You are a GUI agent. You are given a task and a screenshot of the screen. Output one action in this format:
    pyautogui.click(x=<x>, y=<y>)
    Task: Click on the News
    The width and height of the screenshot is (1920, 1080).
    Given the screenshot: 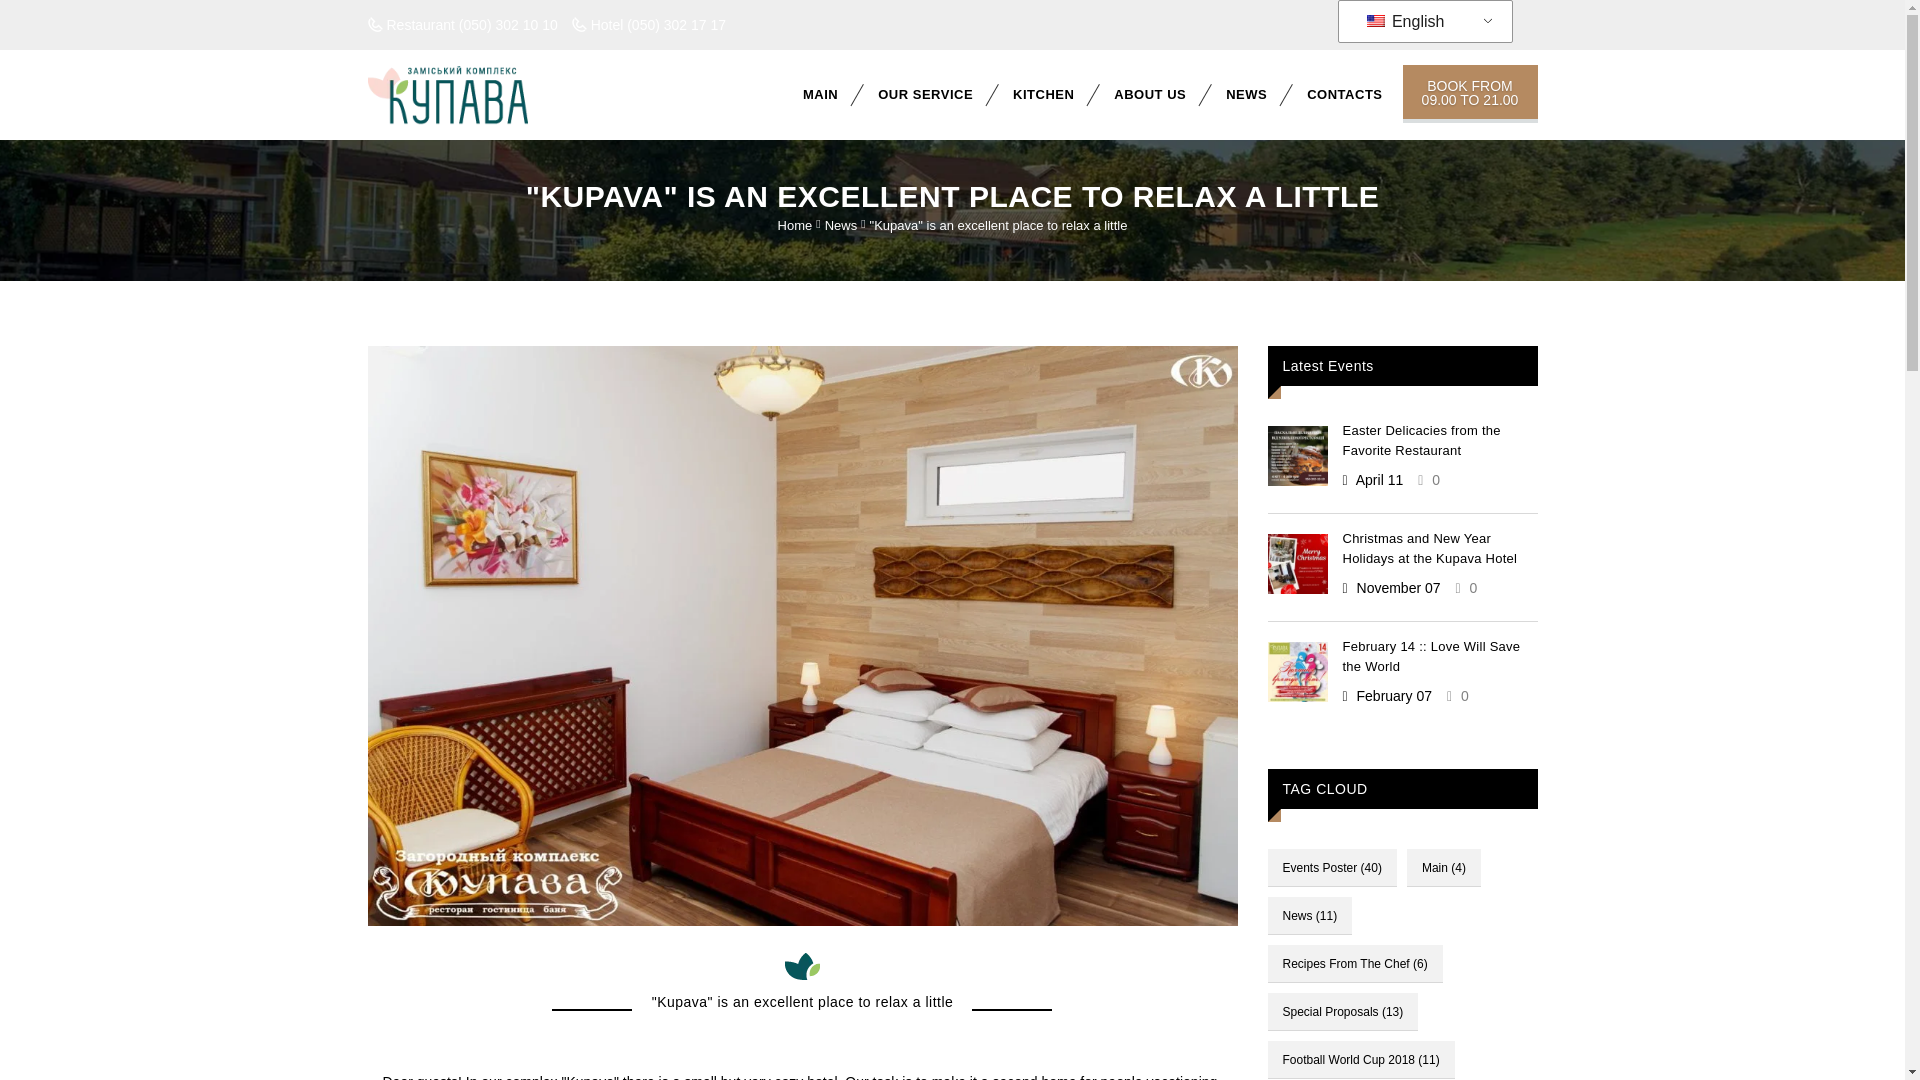 What is the action you would take?
    pyautogui.click(x=842, y=226)
    